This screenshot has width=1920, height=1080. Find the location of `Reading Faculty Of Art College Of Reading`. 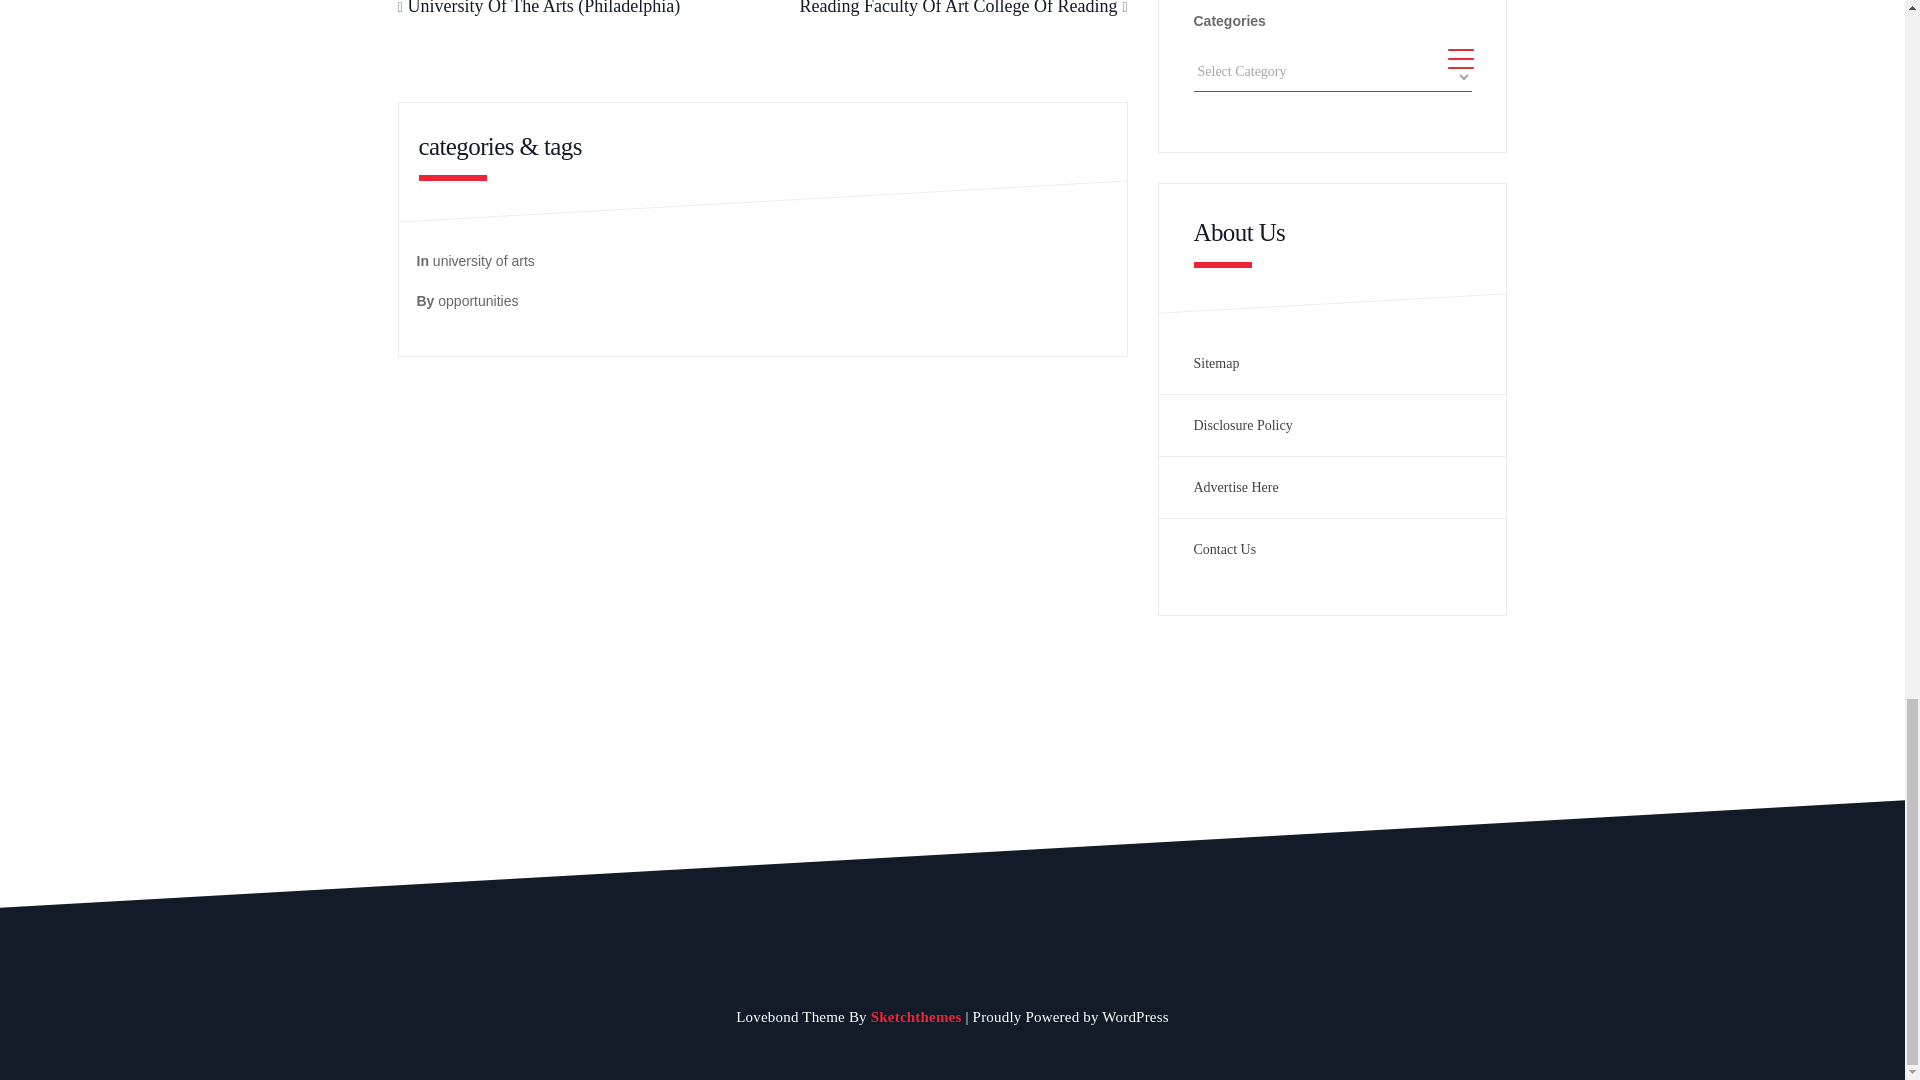

Reading Faculty Of Art College Of Reading is located at coordinates (958, 8).